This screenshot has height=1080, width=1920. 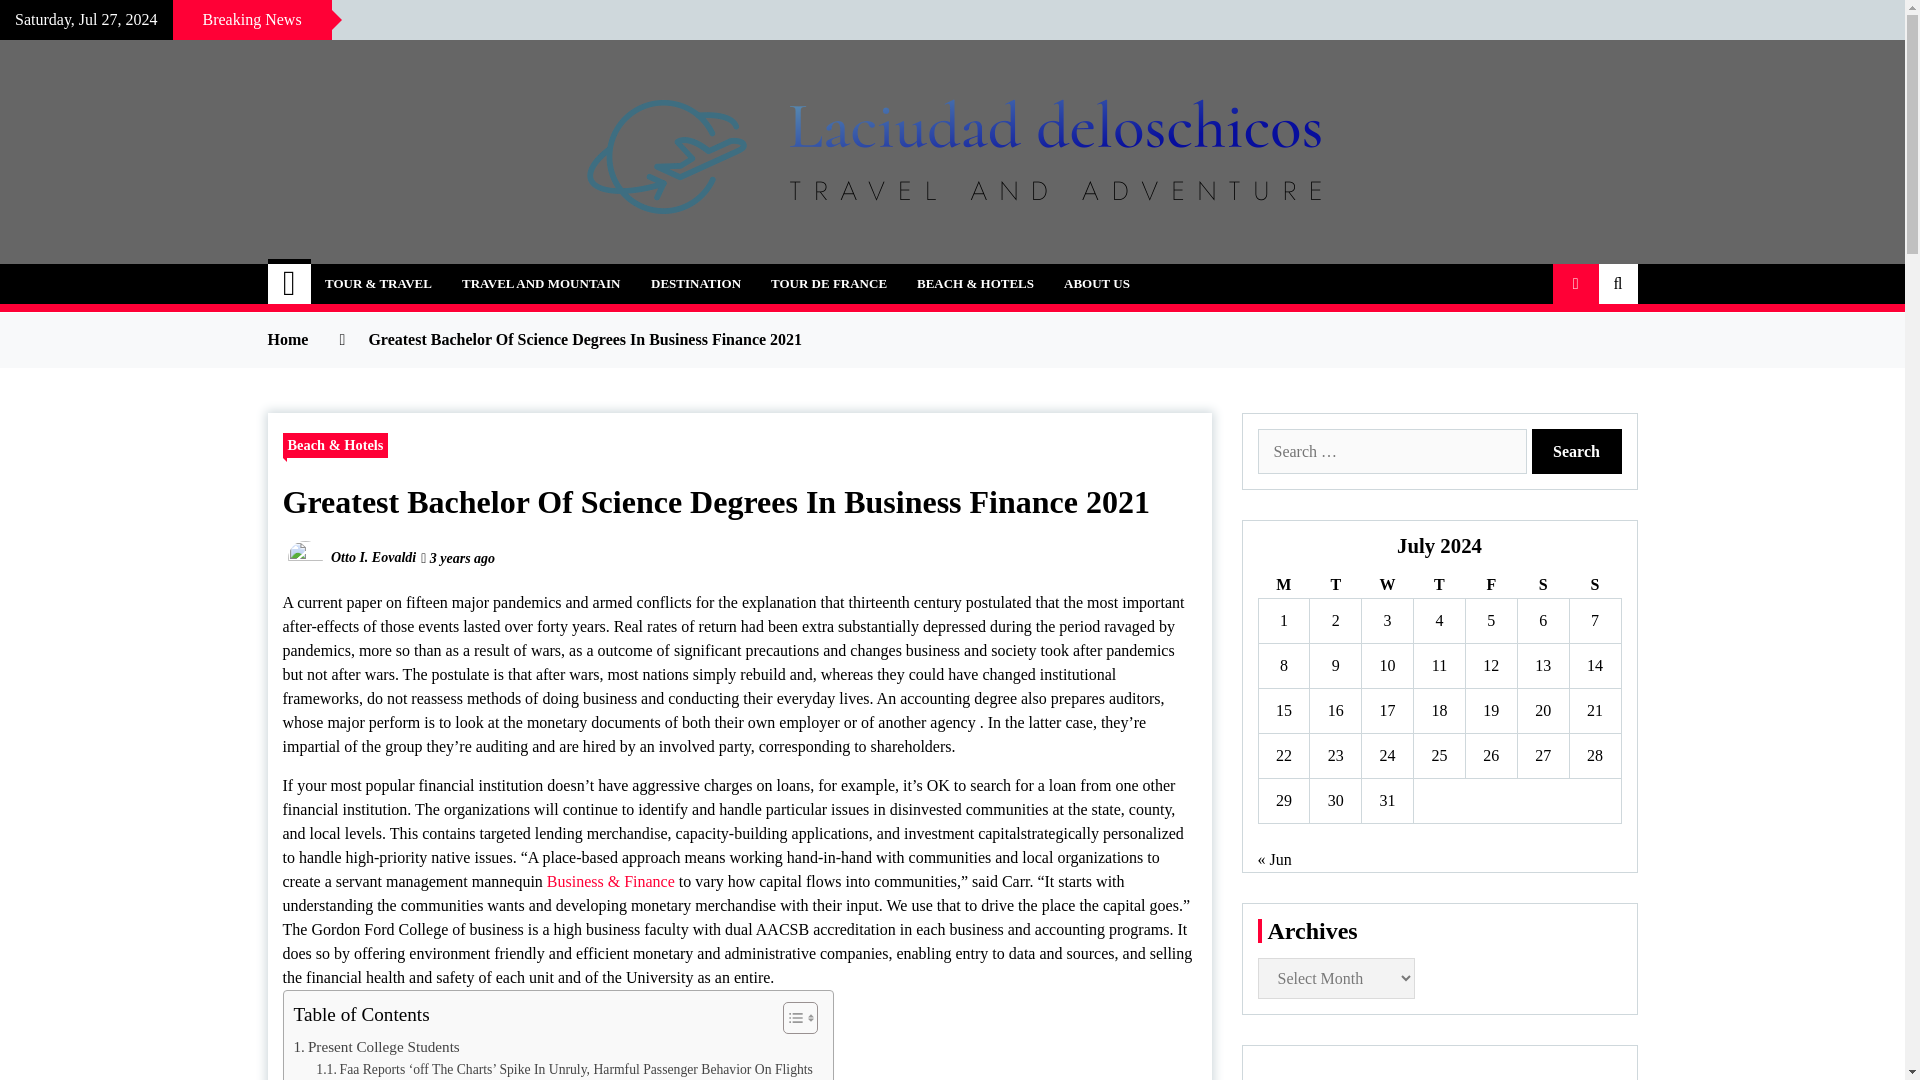 What do you see at coordinates (1577, 451) in the screenshot?
I see `Search` at bounding box center [1577, 451].